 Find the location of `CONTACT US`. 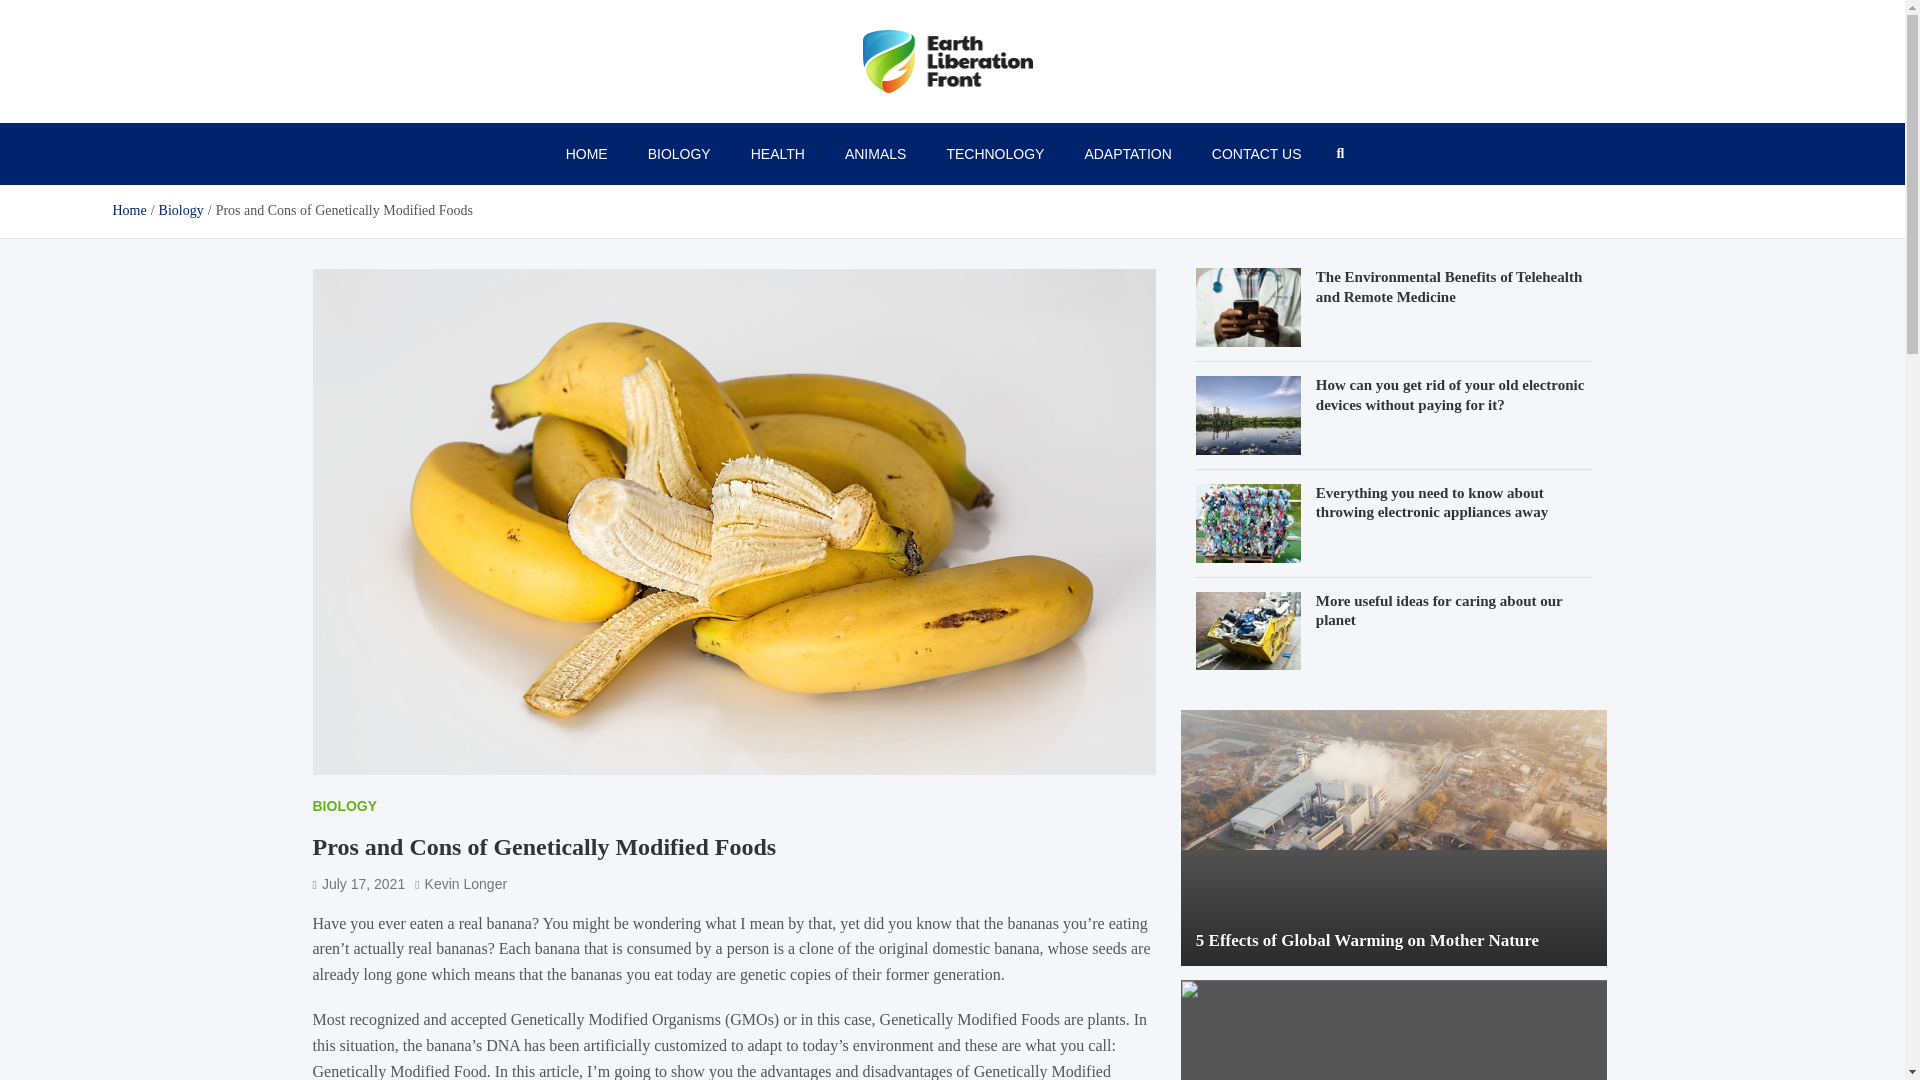

CONTACT US is located at coordinates (1257, 154).